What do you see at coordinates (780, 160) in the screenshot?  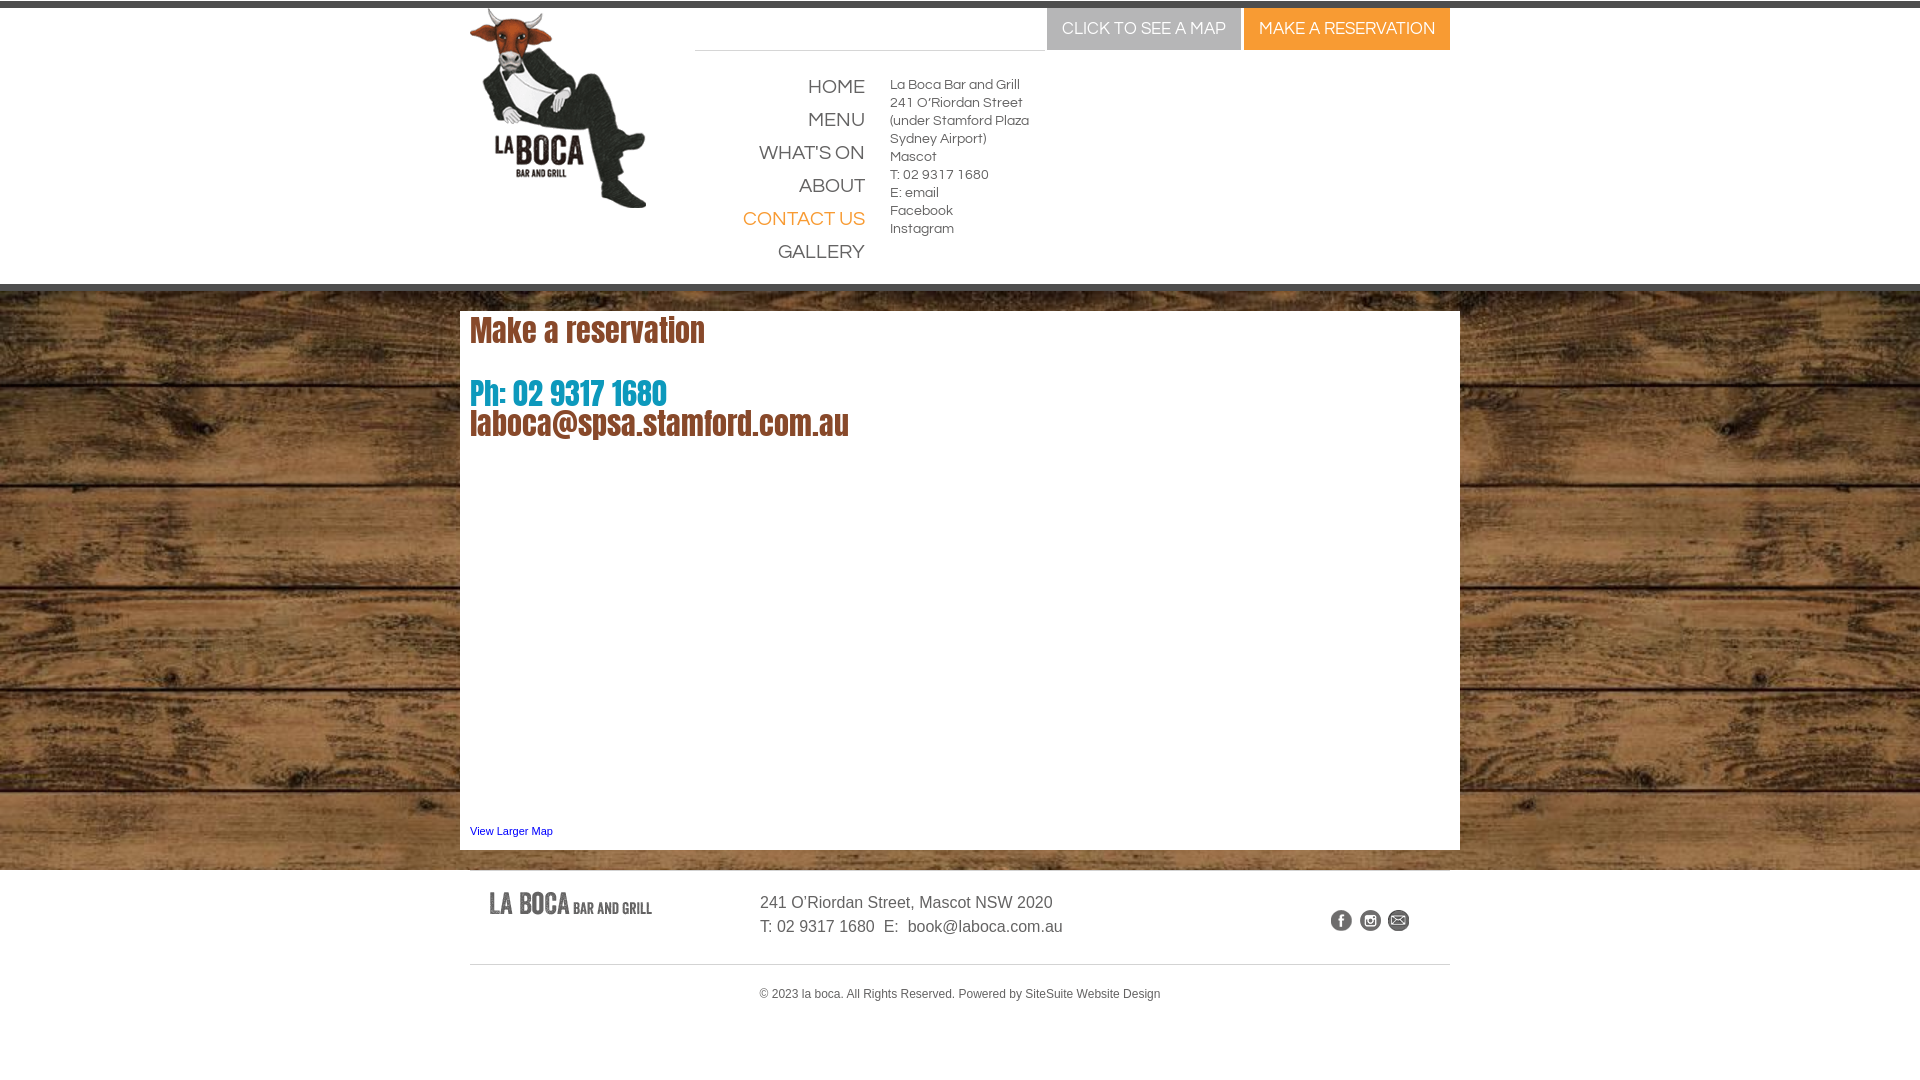 I see `WHAT'S ON` at bounding box center [780, 160].